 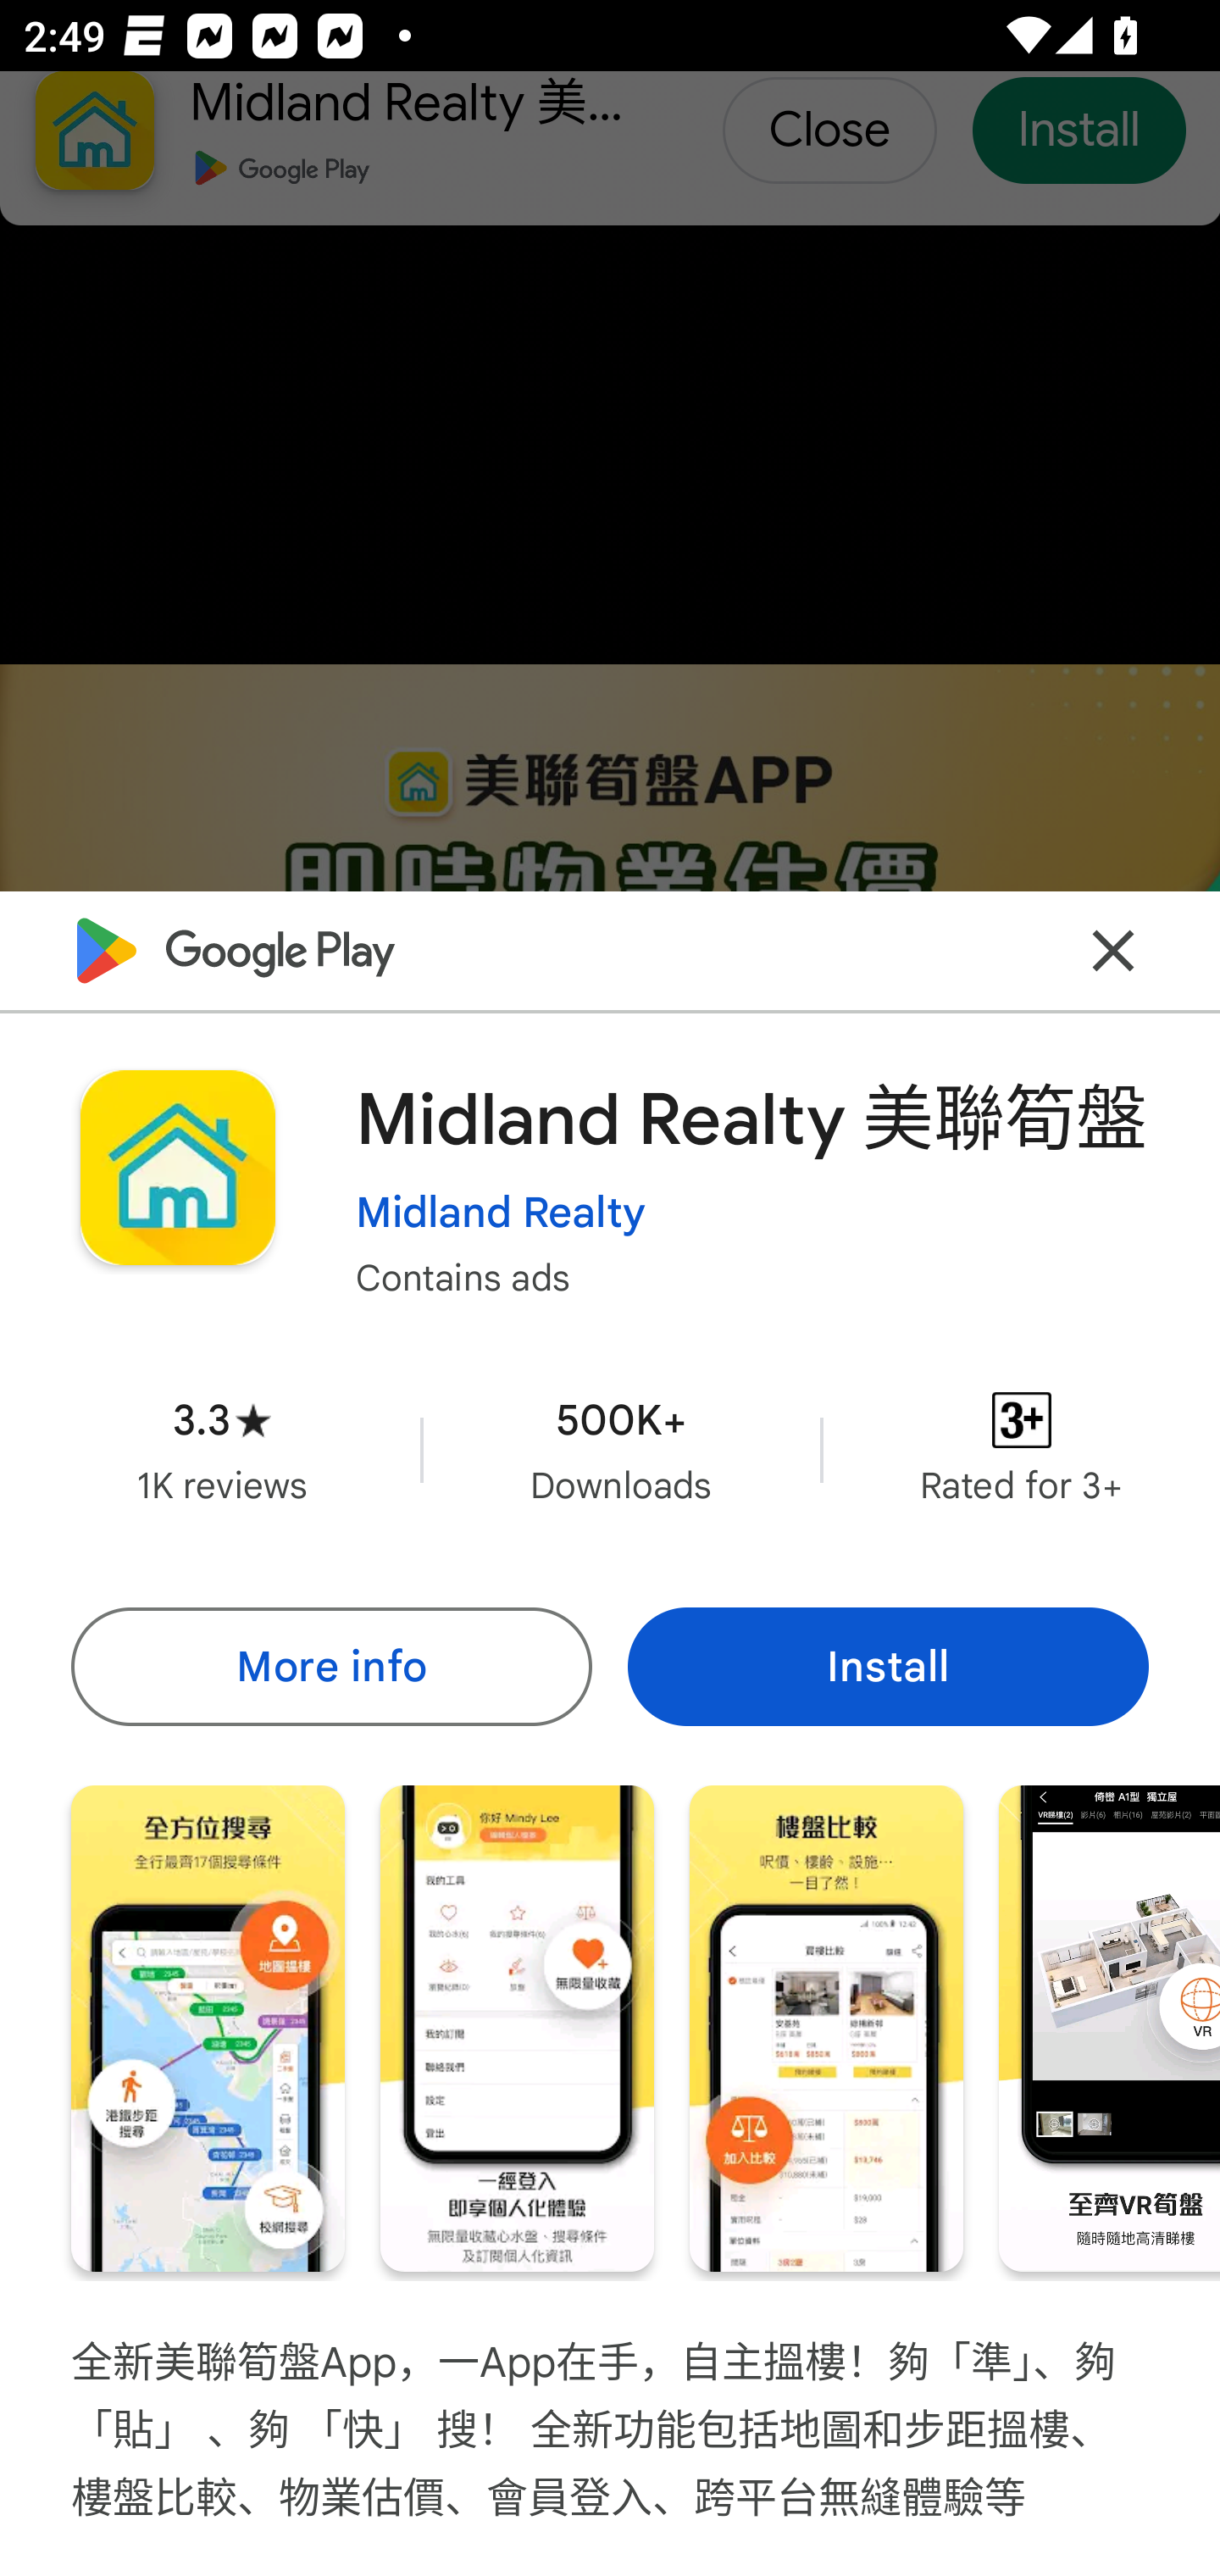 I want to click on Image of app or game icon for Midland Realty 美聯筍盤, so click(x=177, y=1168).